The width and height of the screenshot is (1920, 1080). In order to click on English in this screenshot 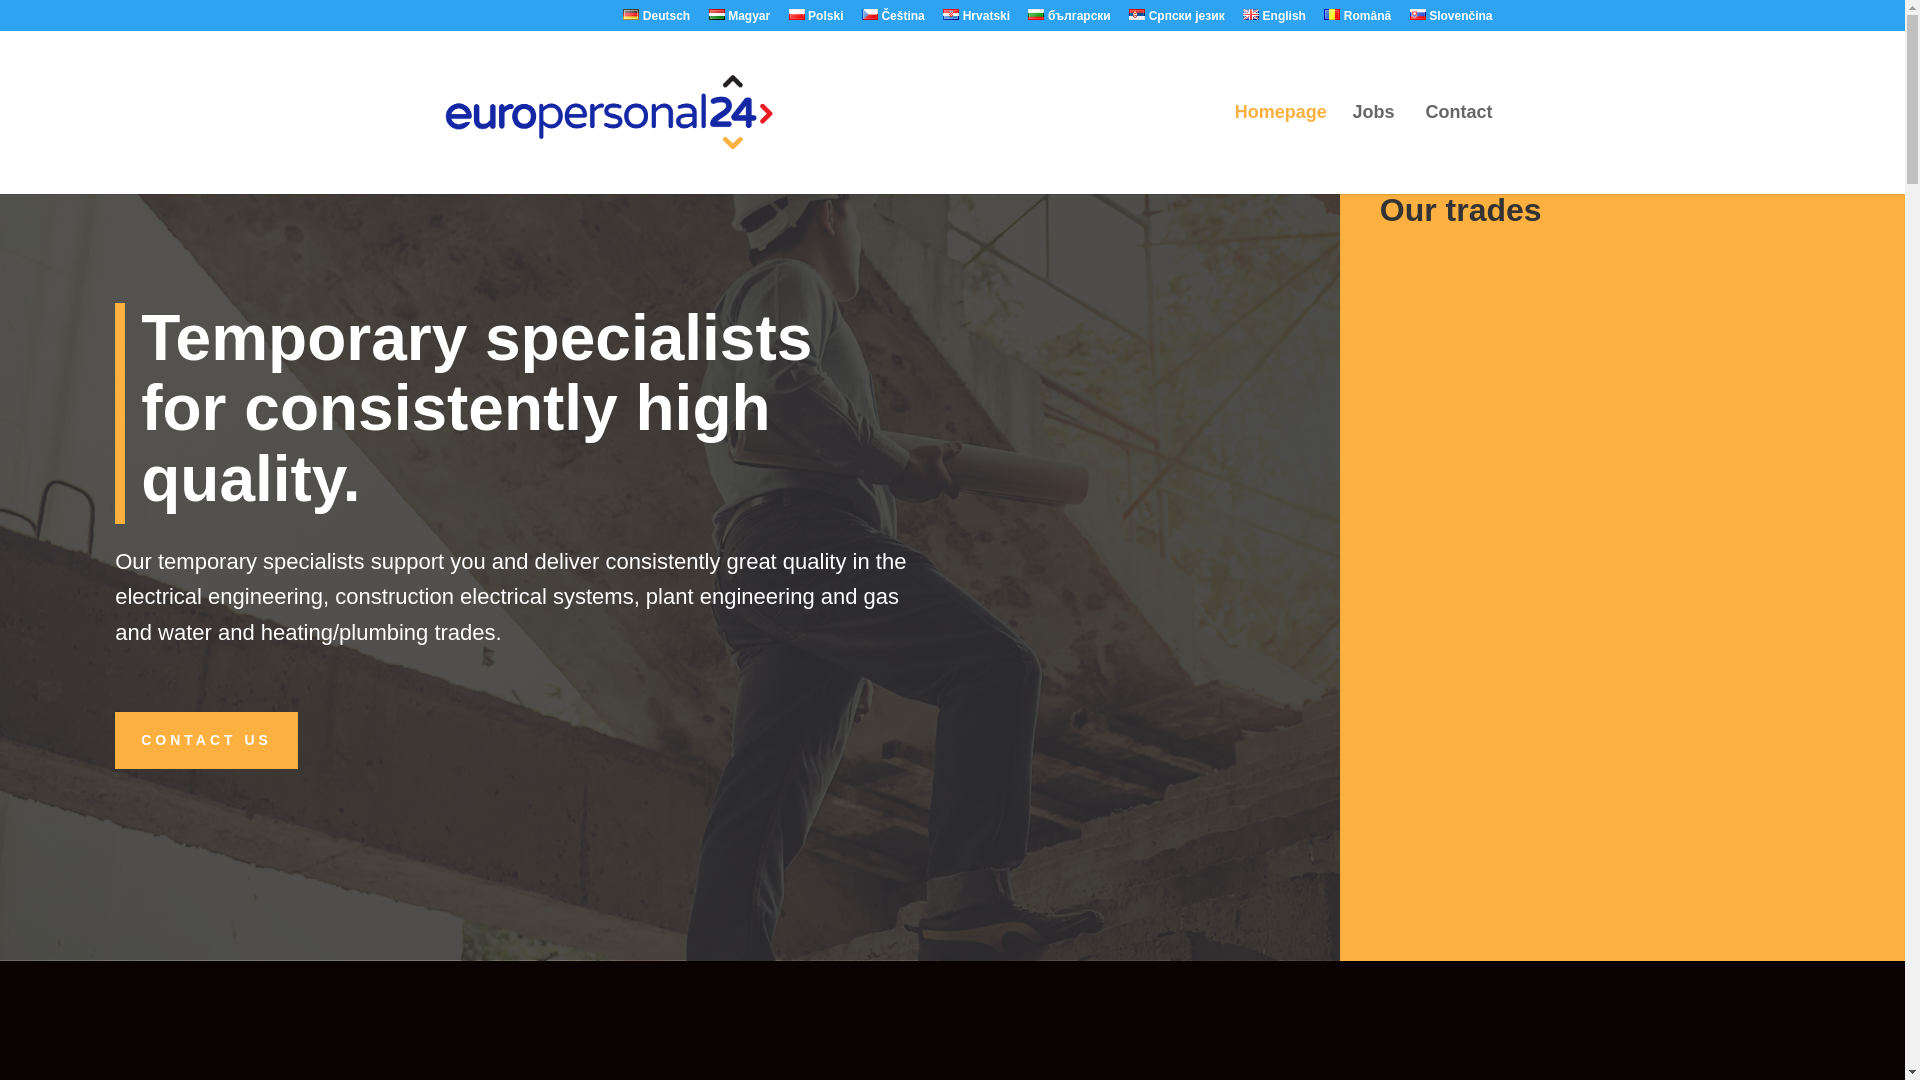, I will do `click(1274, 20)`.